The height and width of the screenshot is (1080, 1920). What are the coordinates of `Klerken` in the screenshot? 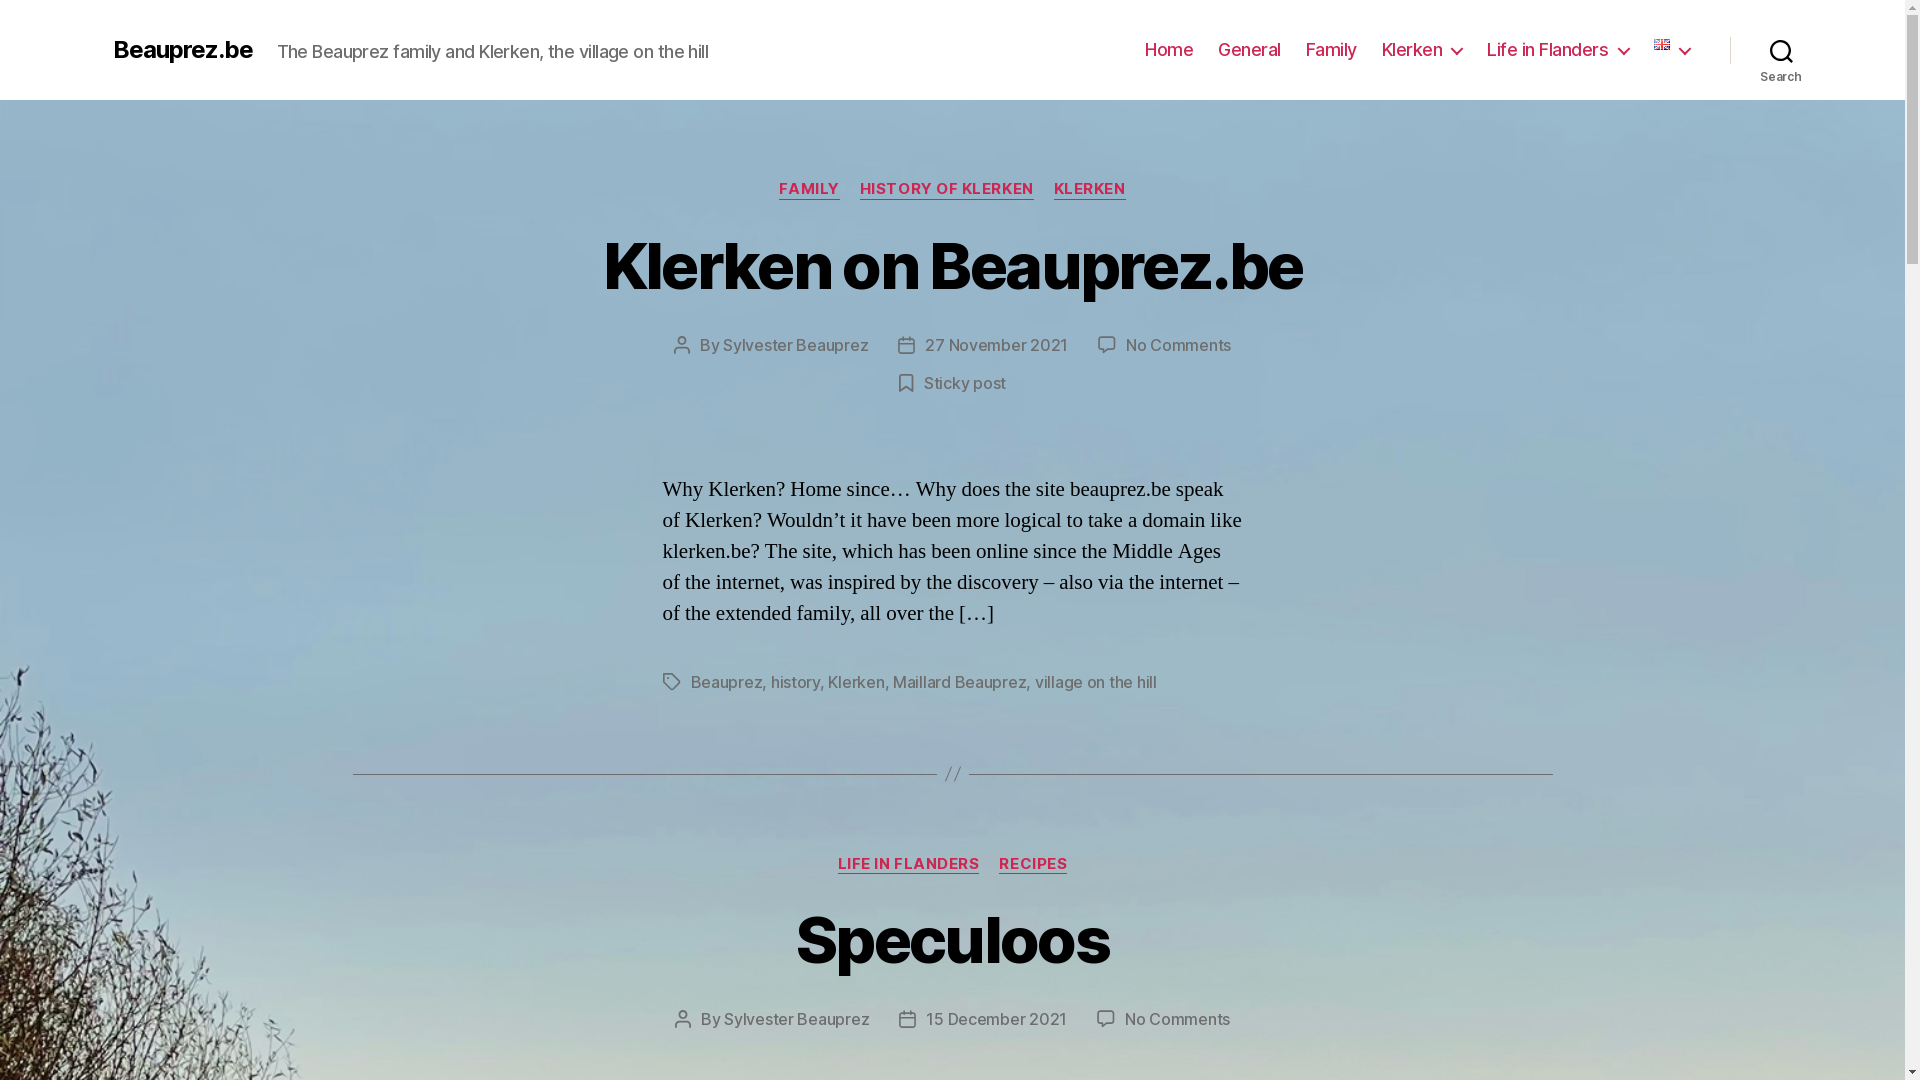 It's located at (856, 682).